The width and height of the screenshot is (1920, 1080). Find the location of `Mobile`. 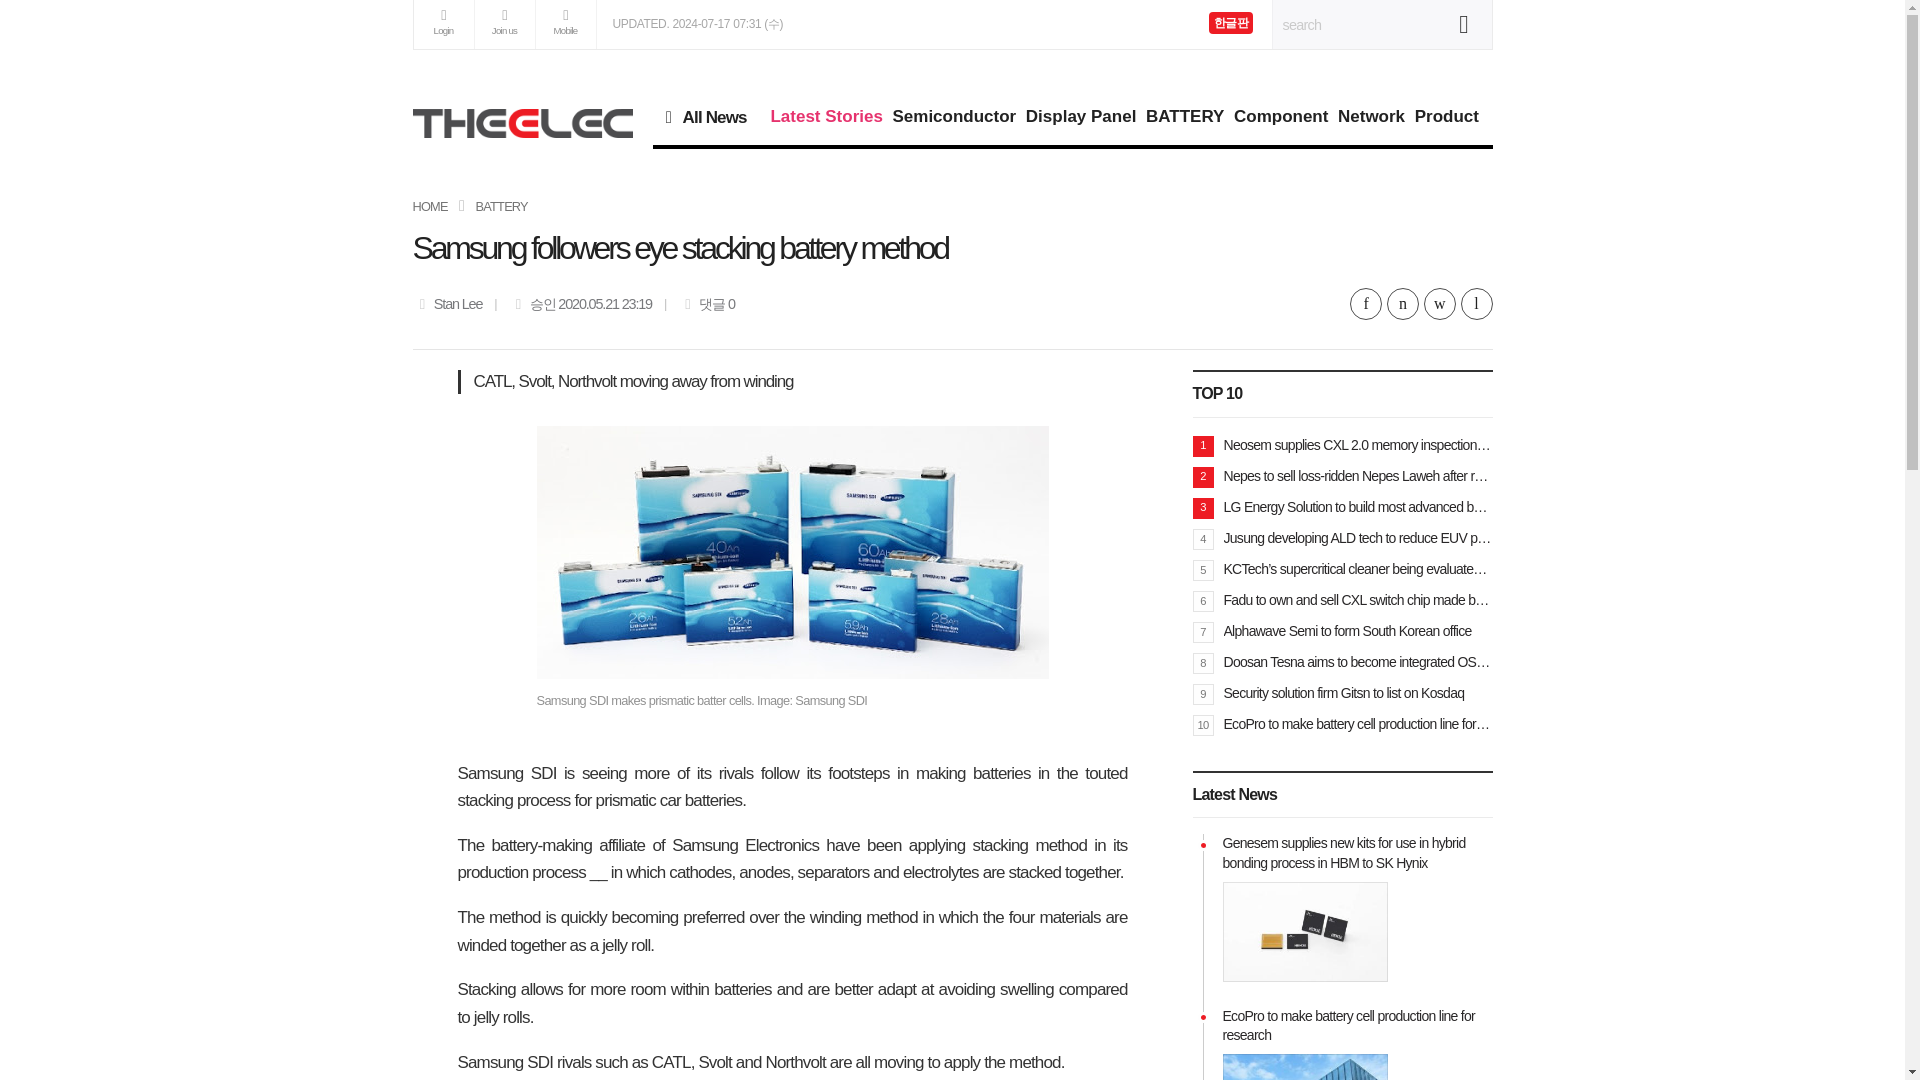

Mobile is located at coordinates (565, 24).